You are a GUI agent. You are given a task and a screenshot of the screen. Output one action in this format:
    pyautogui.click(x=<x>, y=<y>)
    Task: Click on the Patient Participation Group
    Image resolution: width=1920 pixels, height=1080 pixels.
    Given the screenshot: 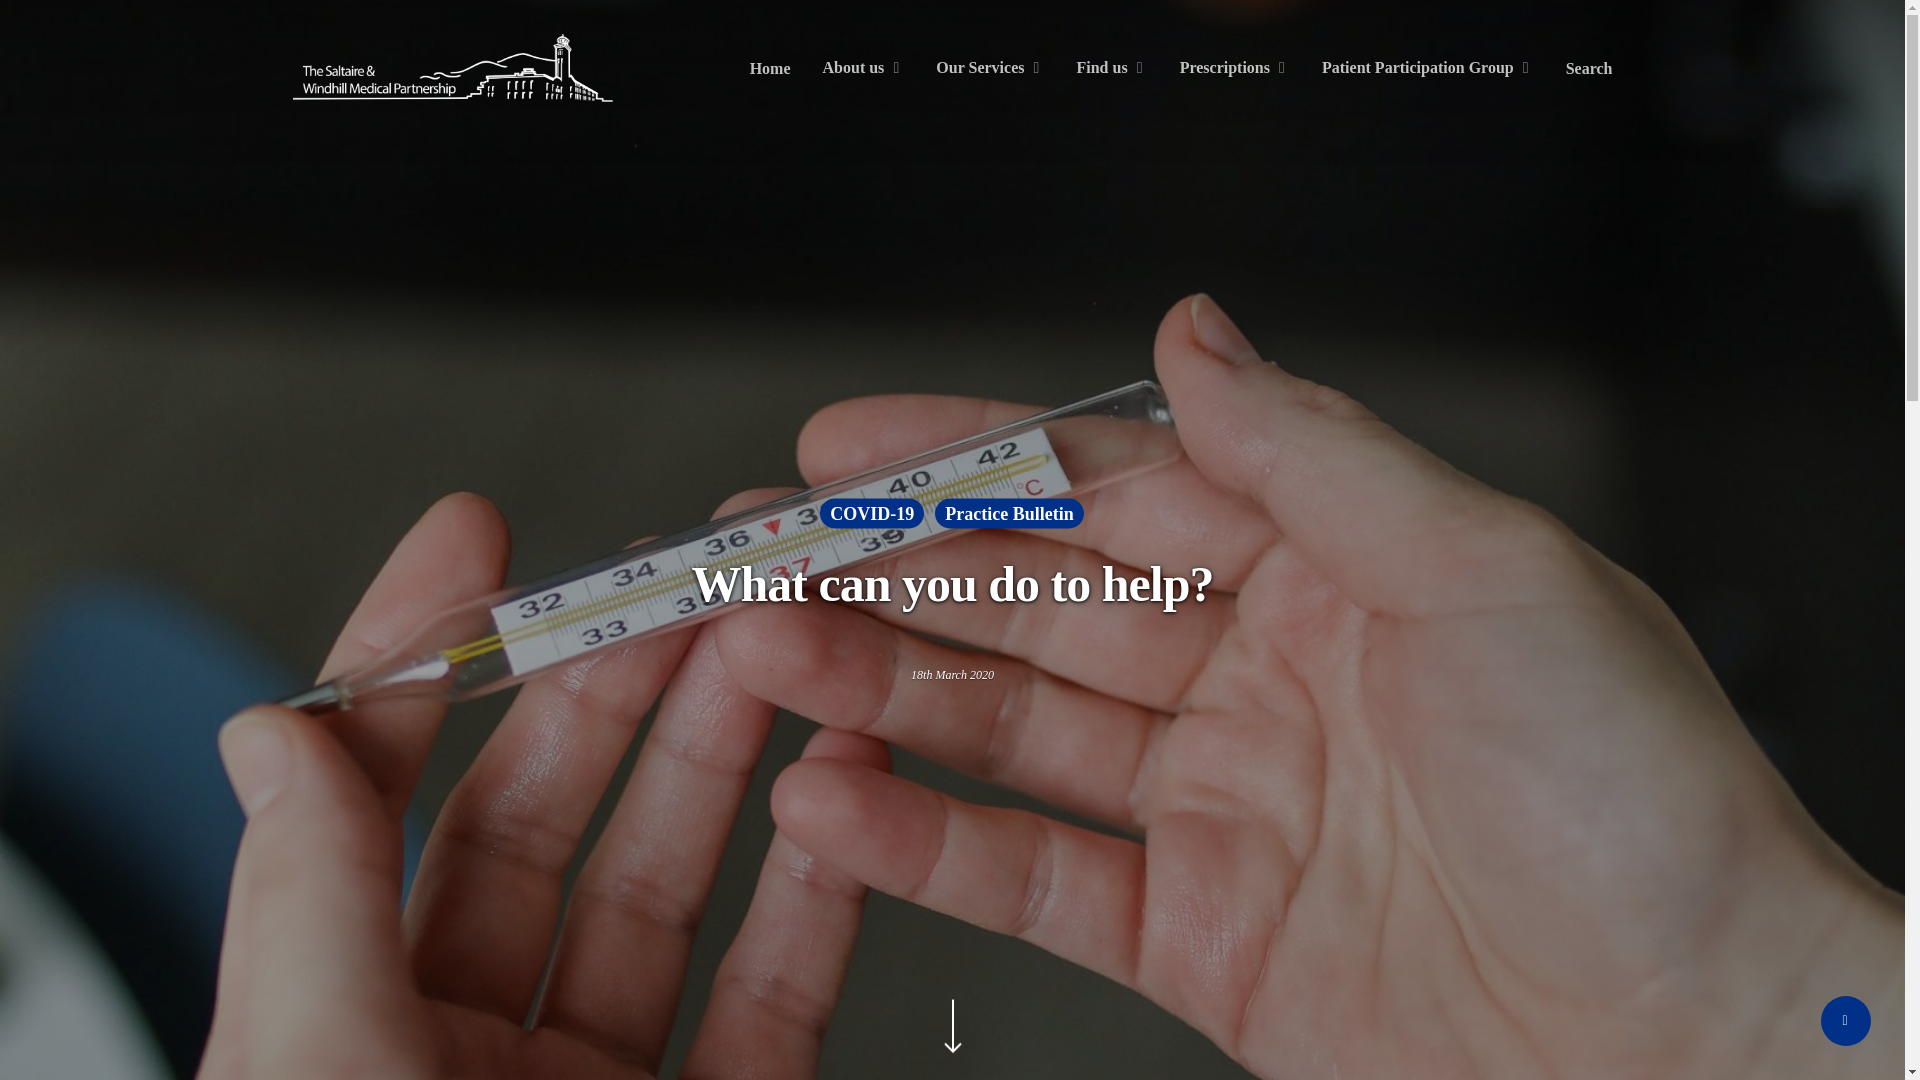 What is the action you would take?
    pyautogui.click(x=1428, y=68)
    